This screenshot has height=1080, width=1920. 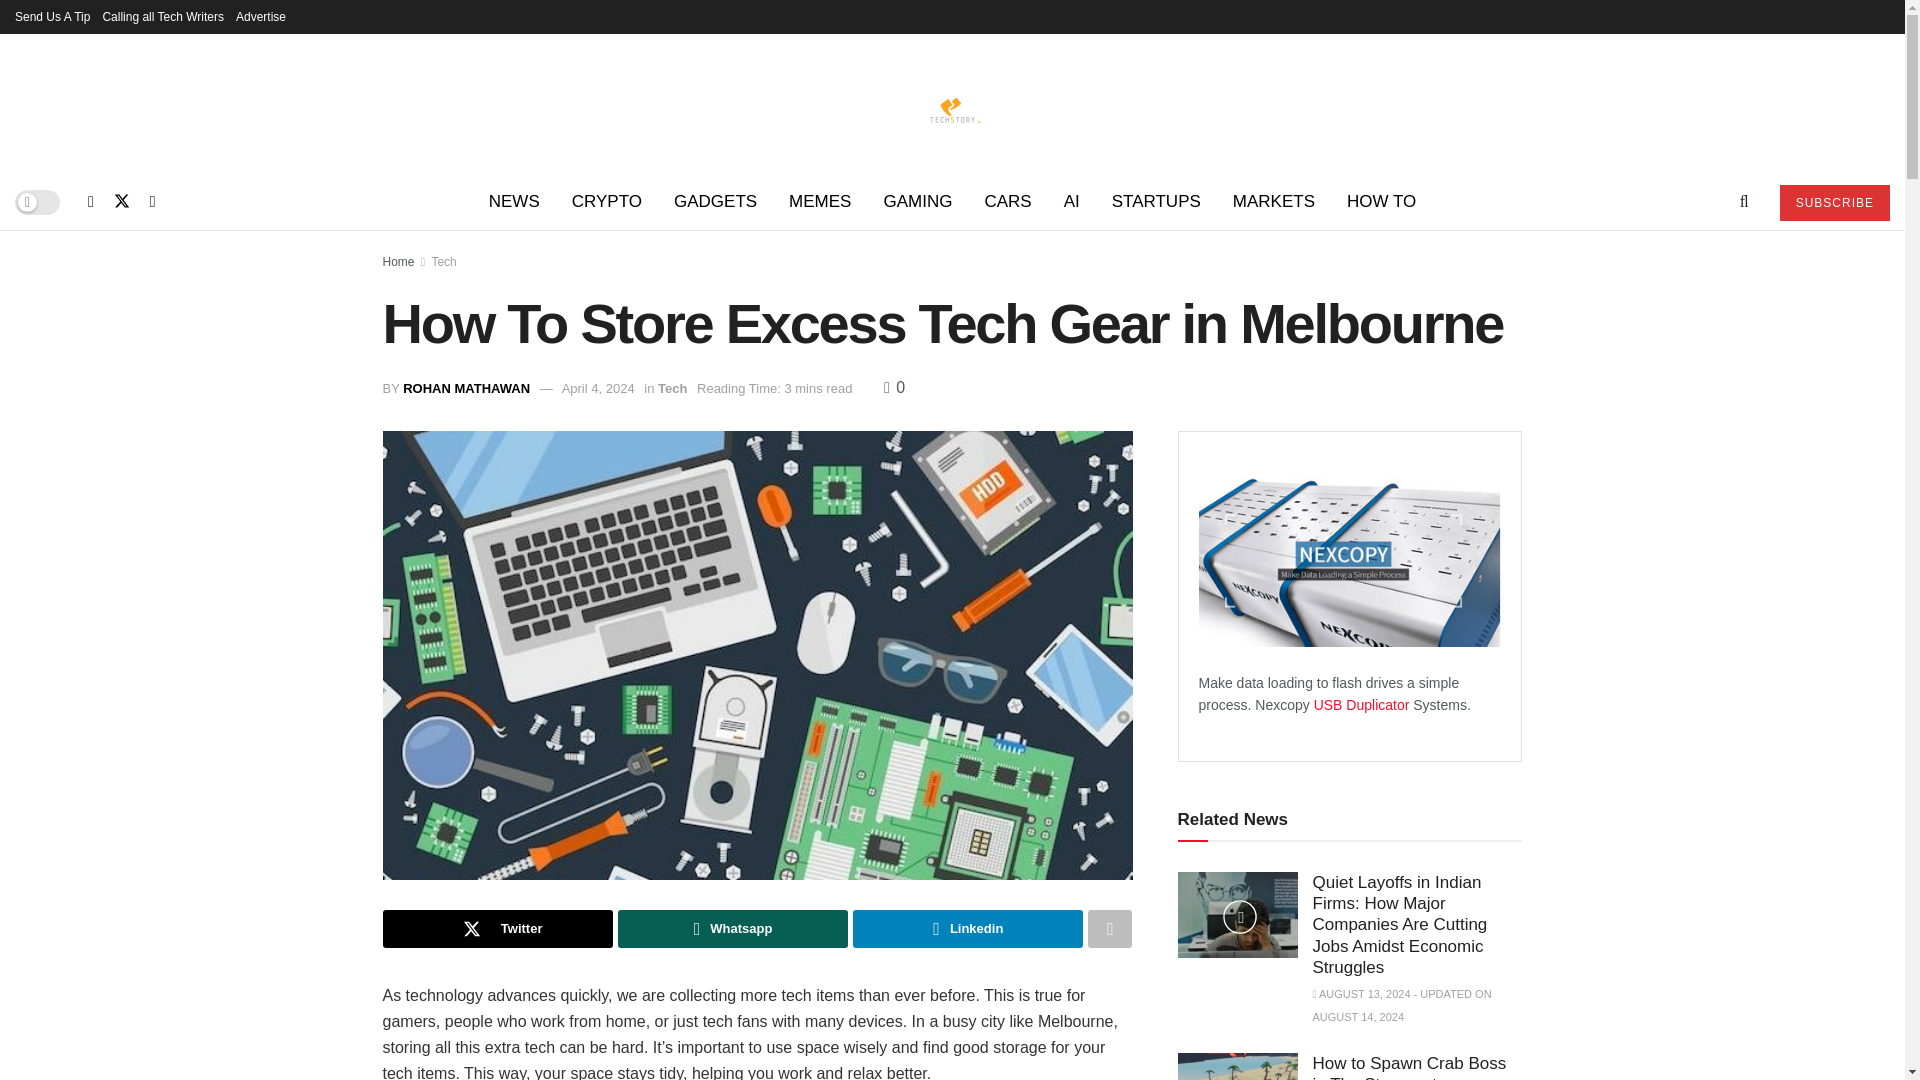 What do you see at coordinates (1006, 202) in the screenshot?
I see `CARS` at bounding box center [1006, 202].